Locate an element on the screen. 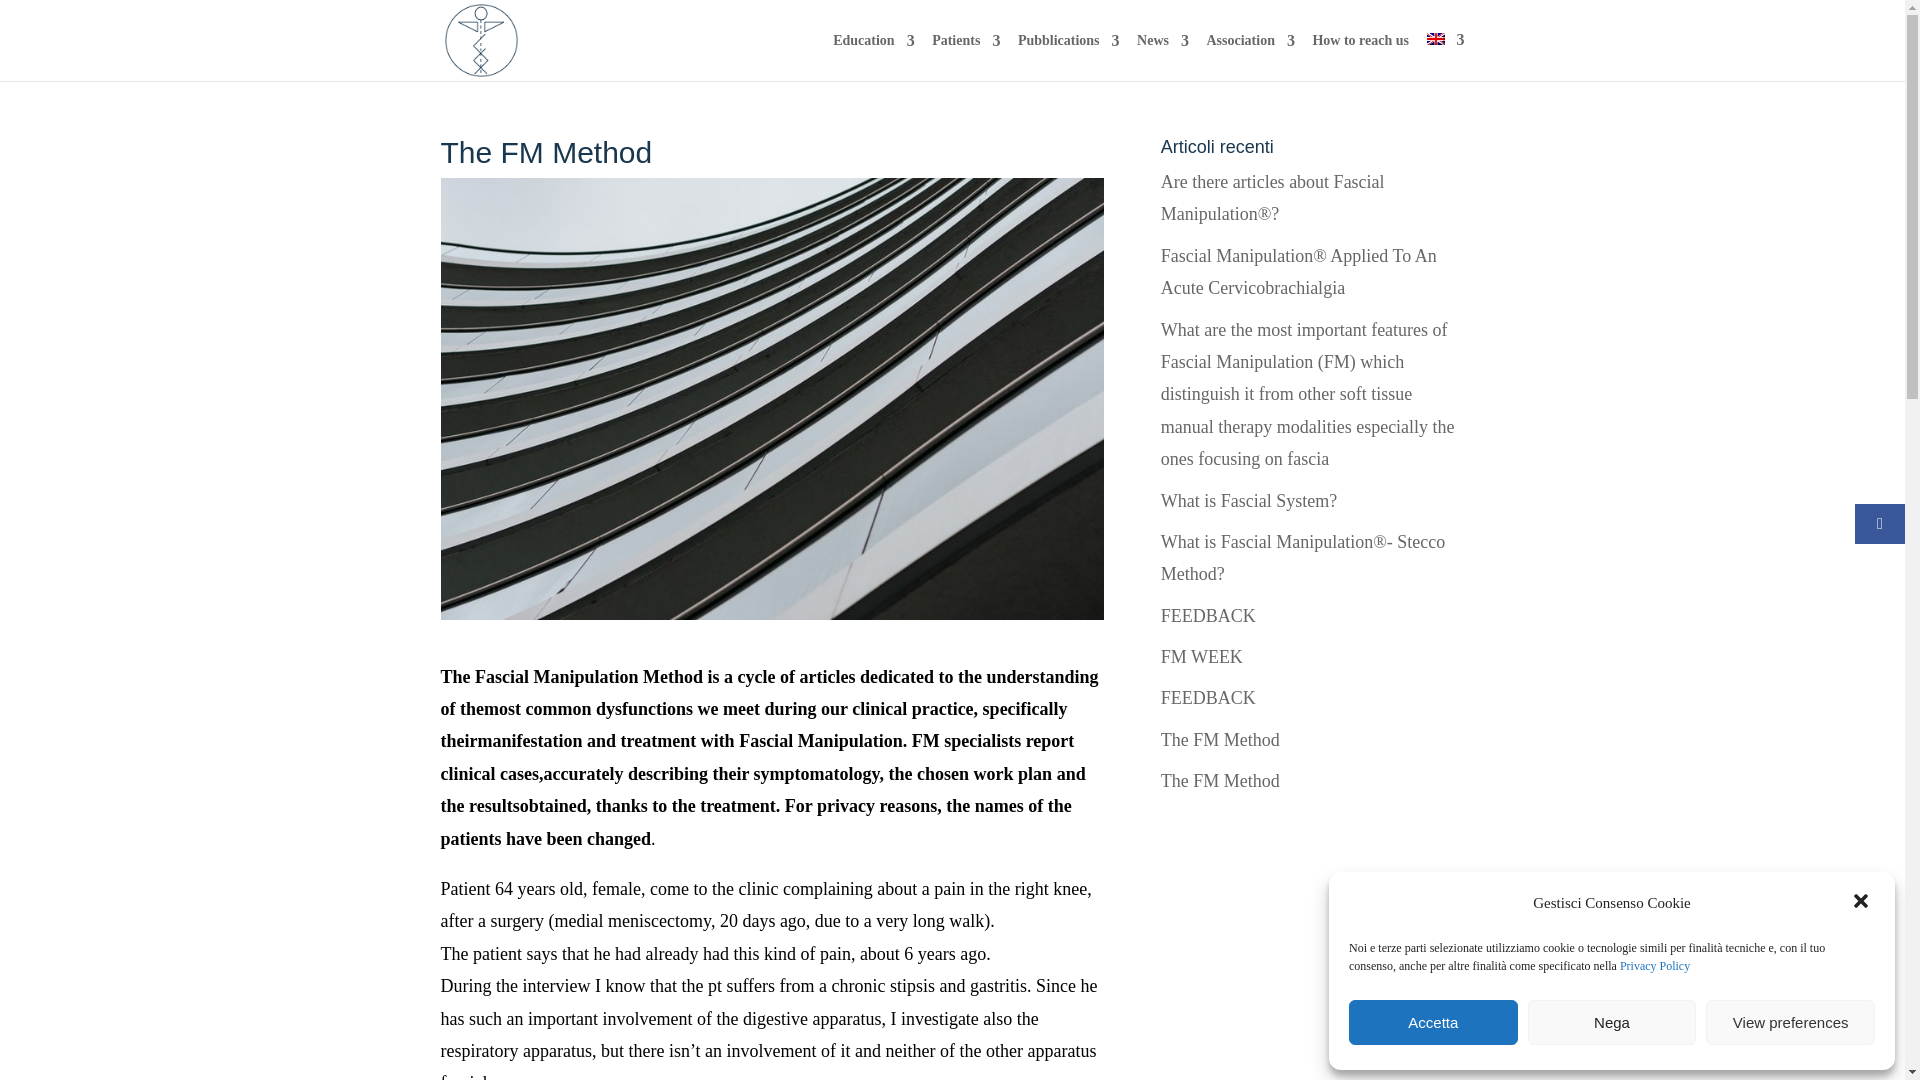 This screenshot has width=1920, height=1080. Patients is located at coordinates (966, 57).